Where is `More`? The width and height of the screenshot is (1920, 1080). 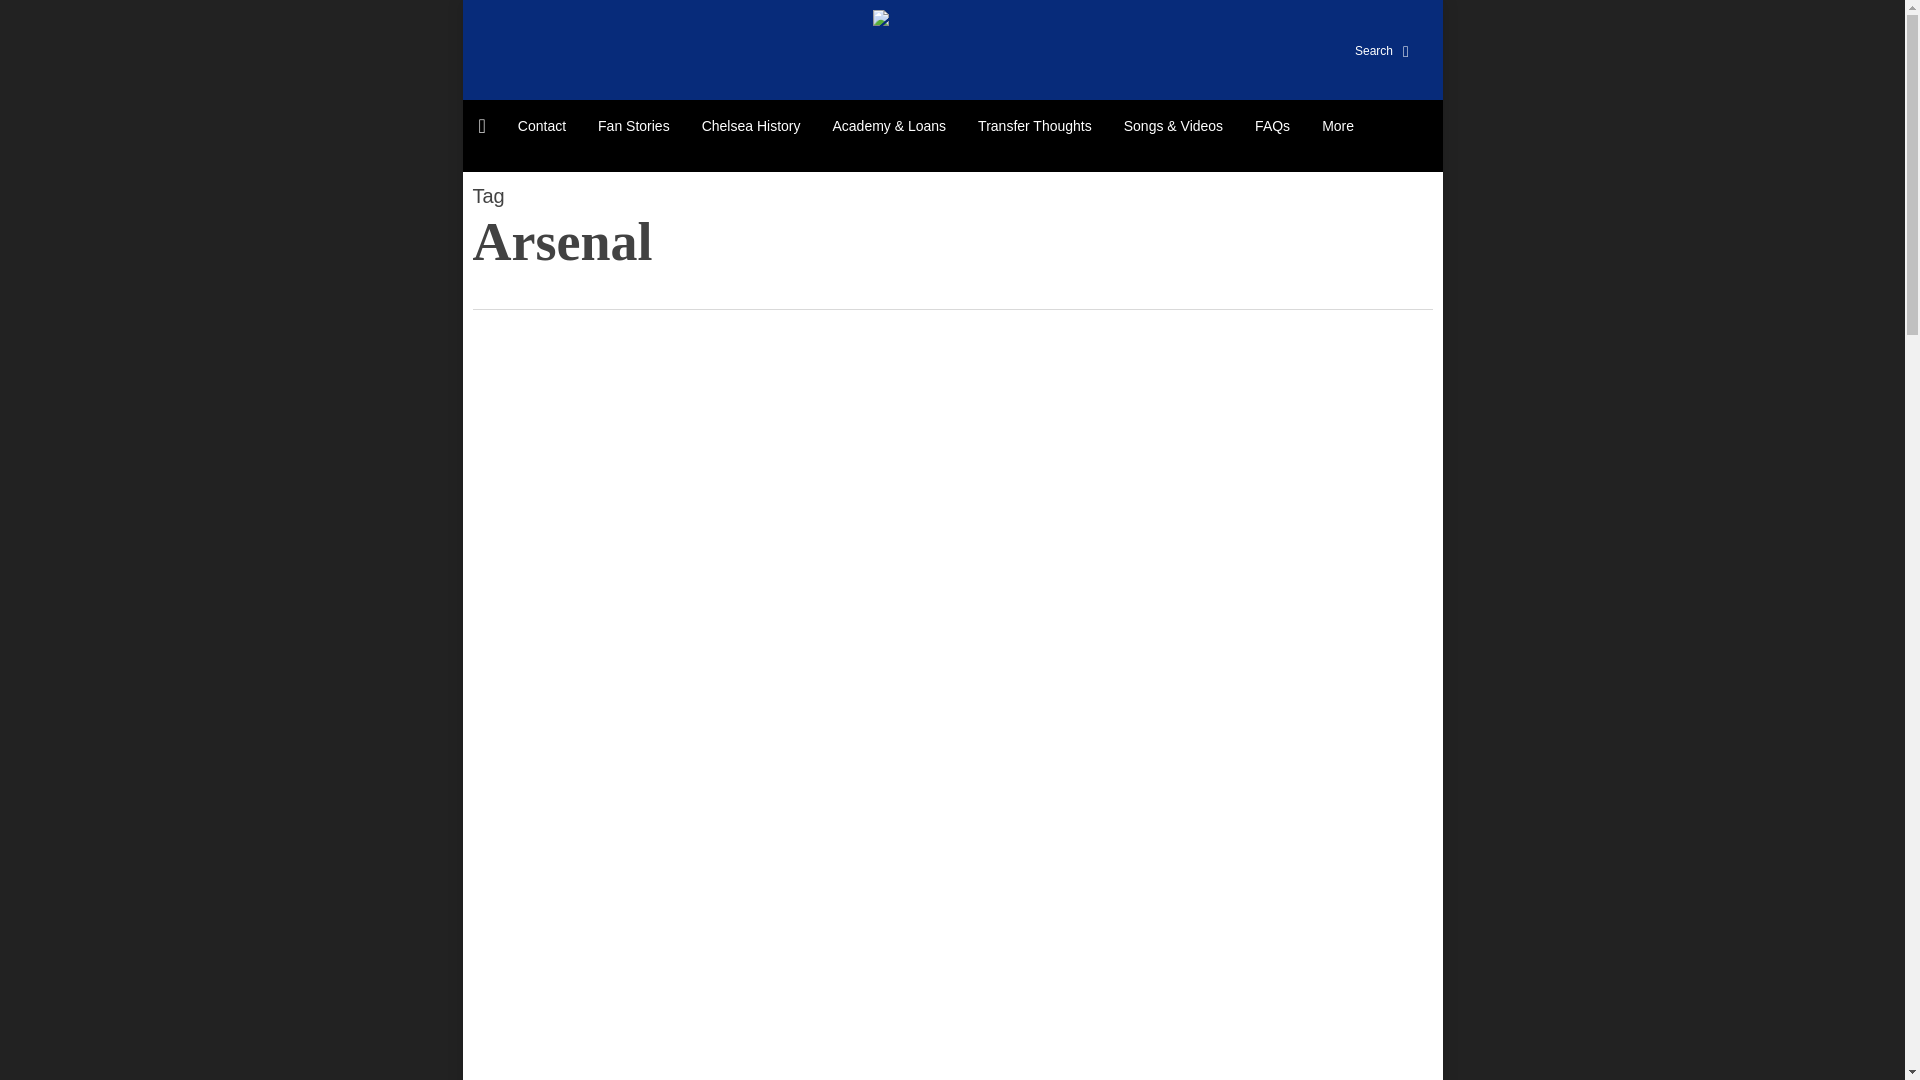
More is located at coordinates (1338, 126).